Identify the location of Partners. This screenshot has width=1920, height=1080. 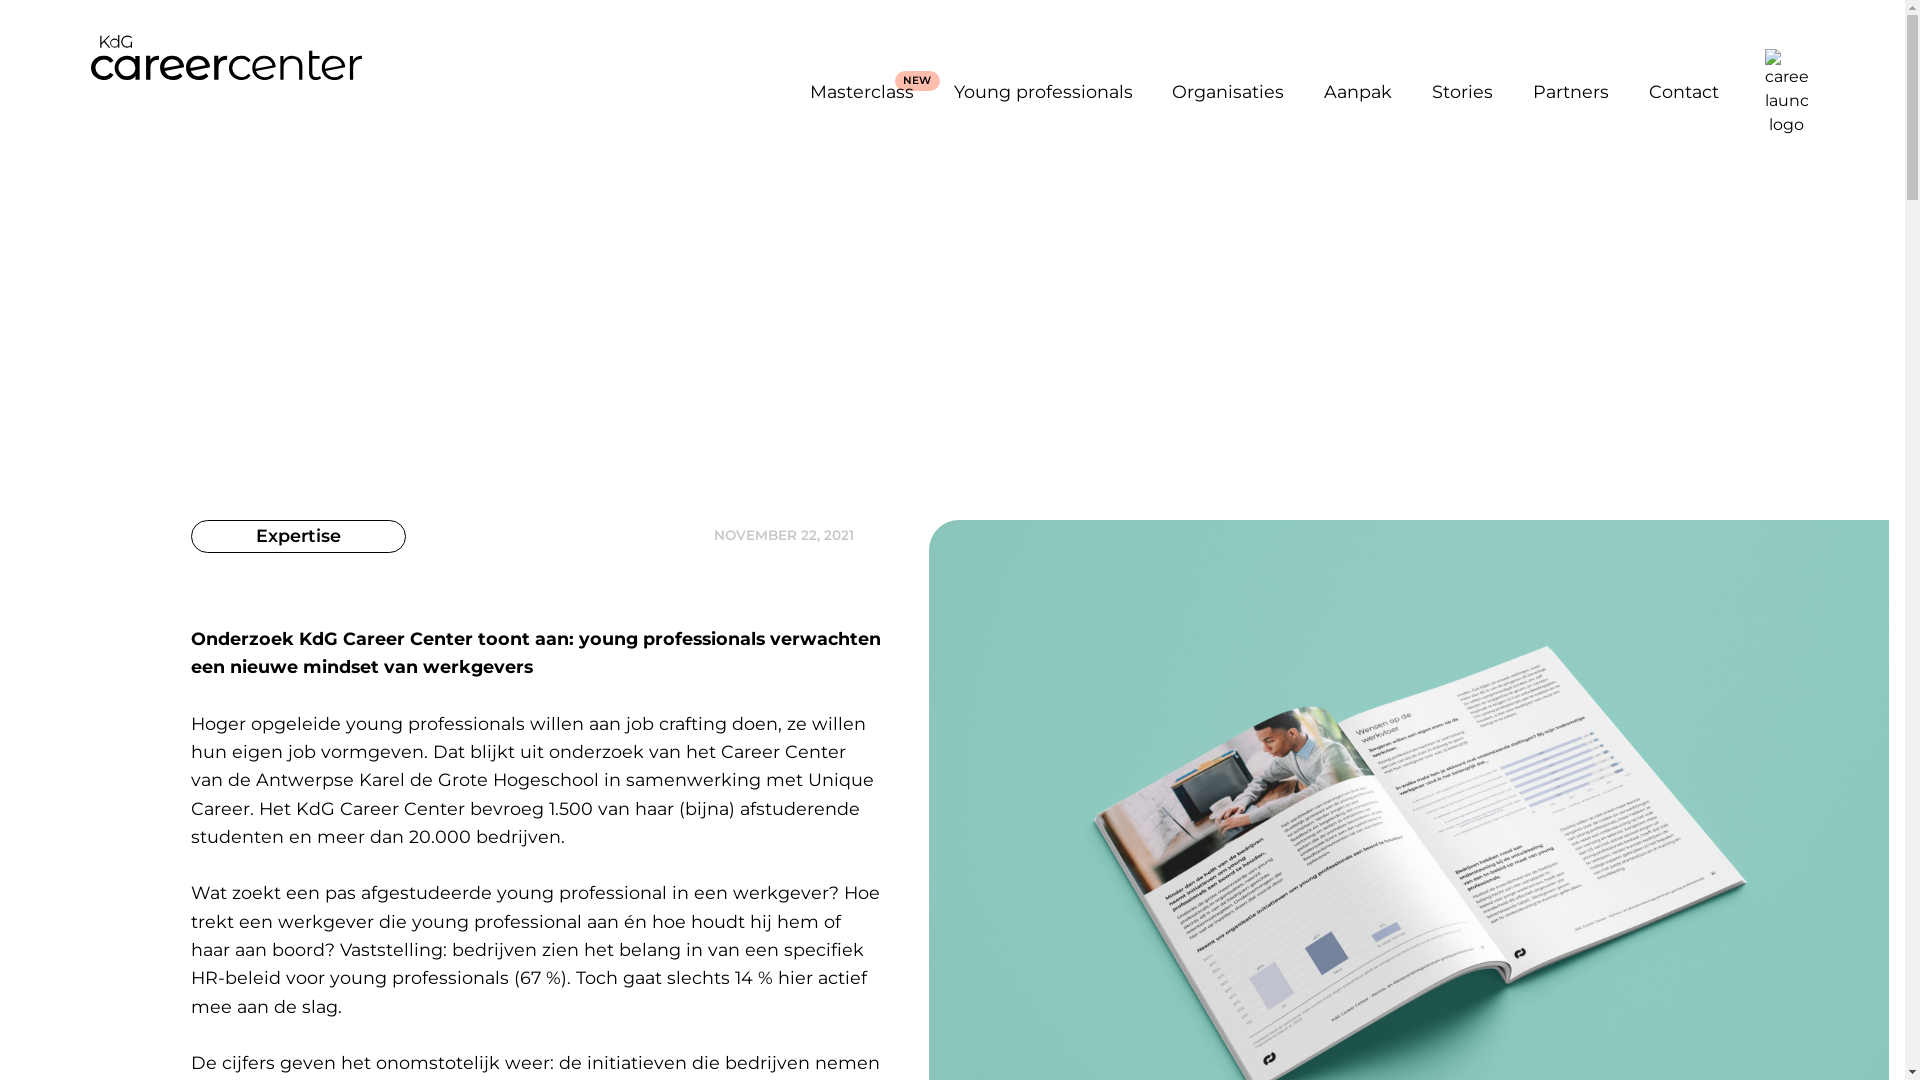
(1571, 92).